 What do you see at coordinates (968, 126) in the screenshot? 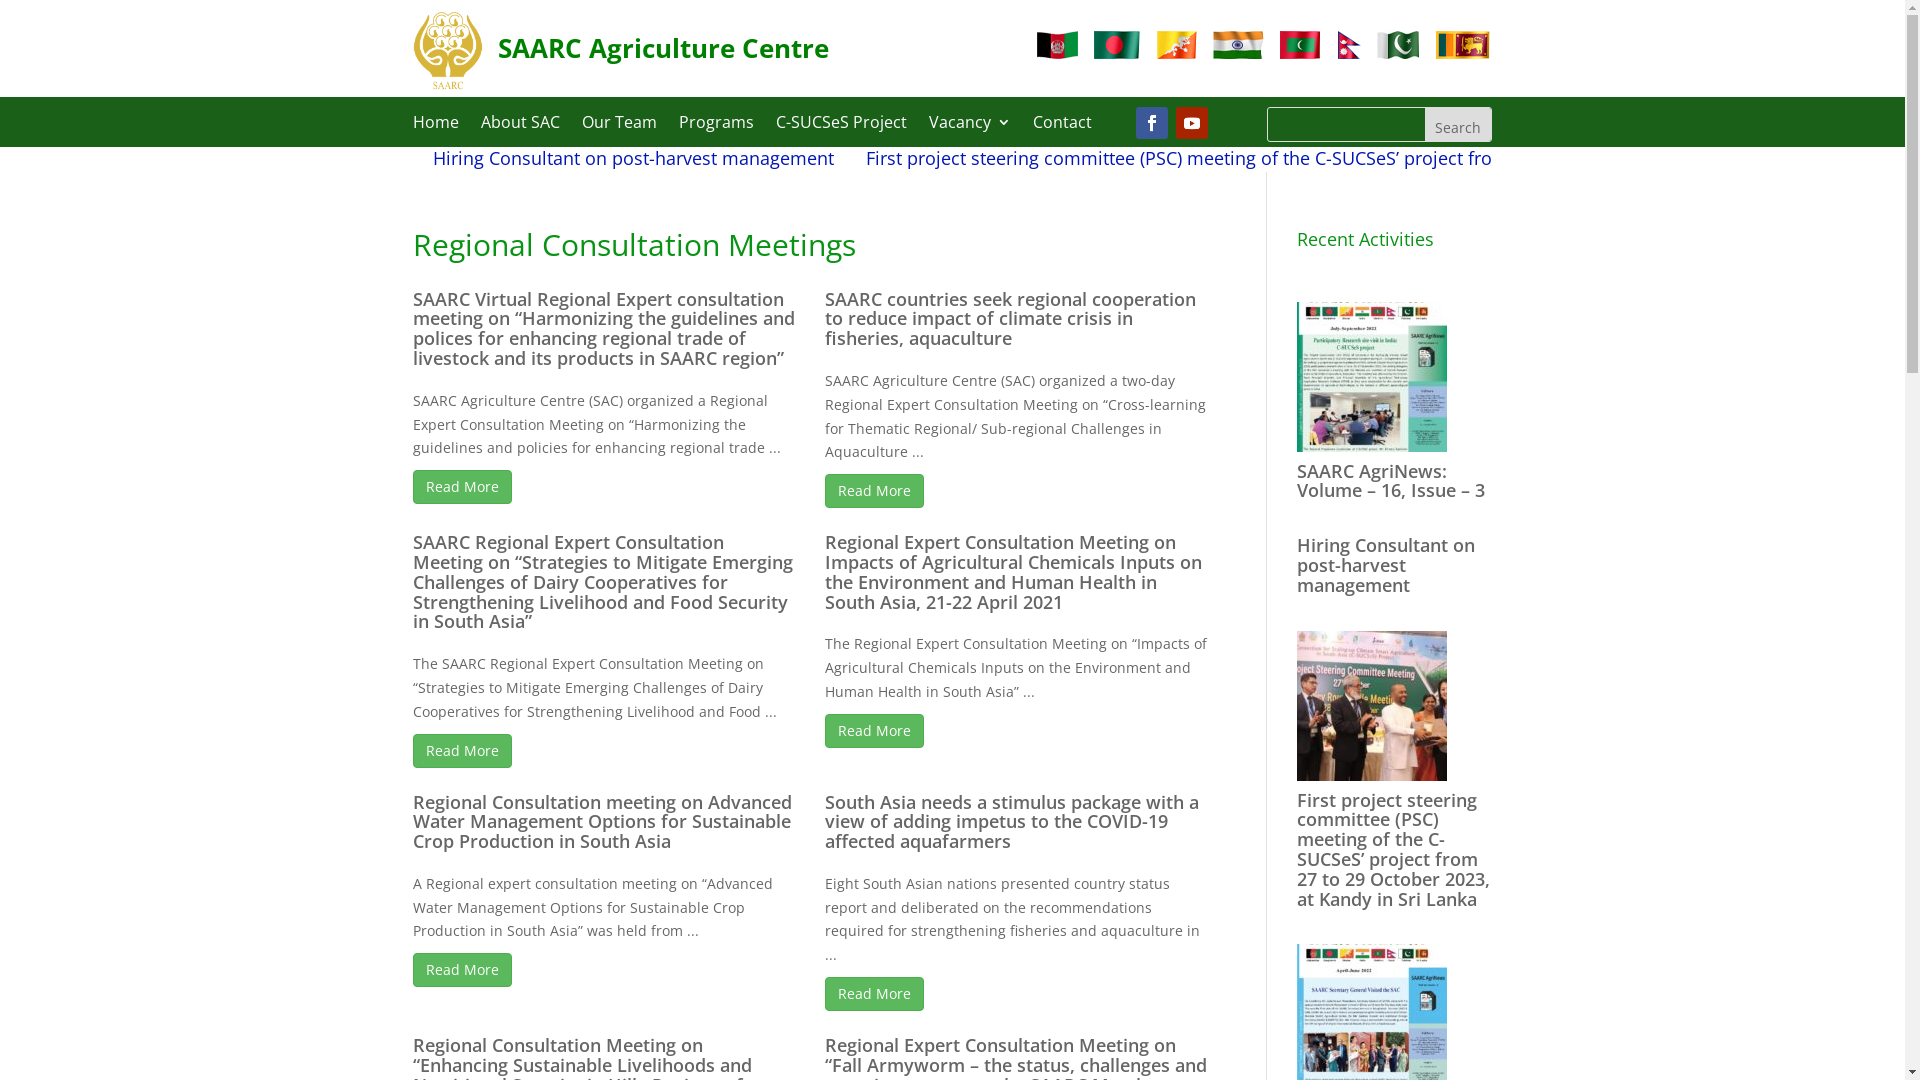
I see `Vacancy` at bounding box center [968, 126].